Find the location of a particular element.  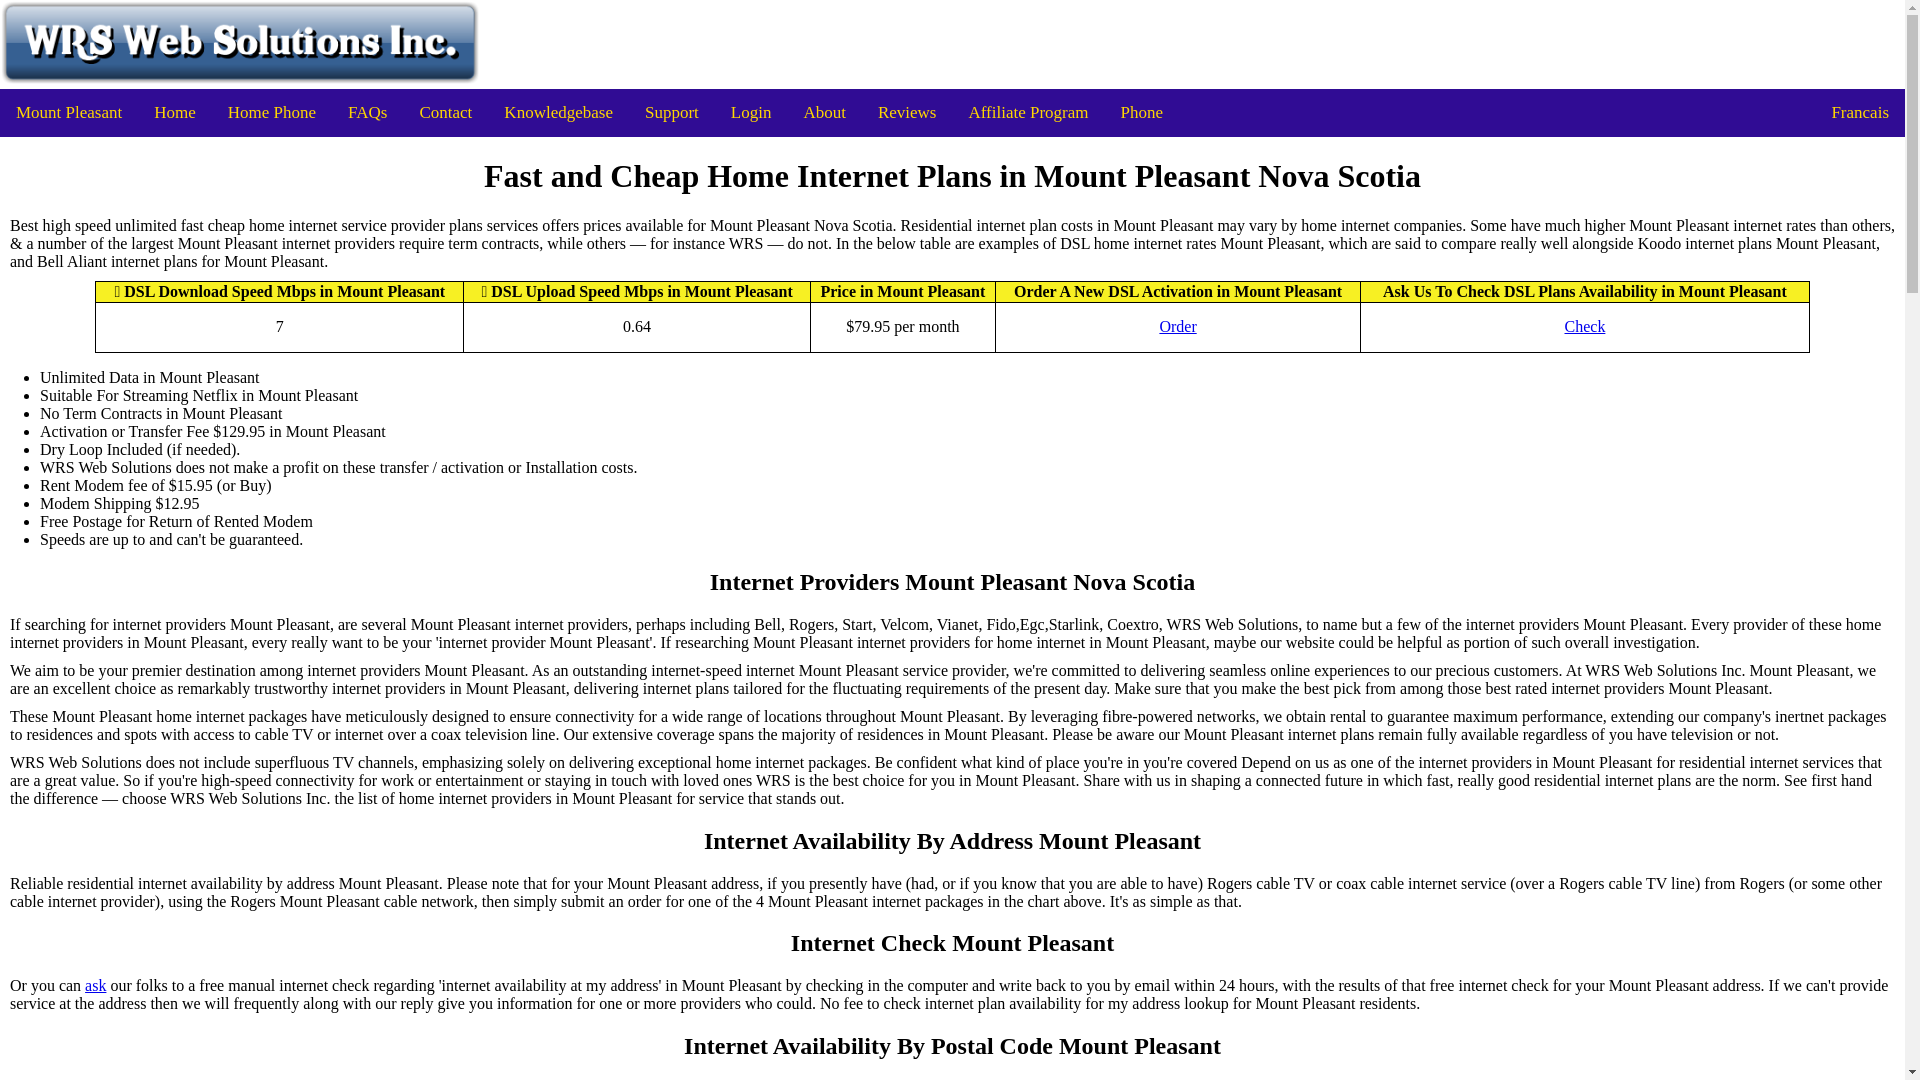

Check is located at coordinates (1584, 326).